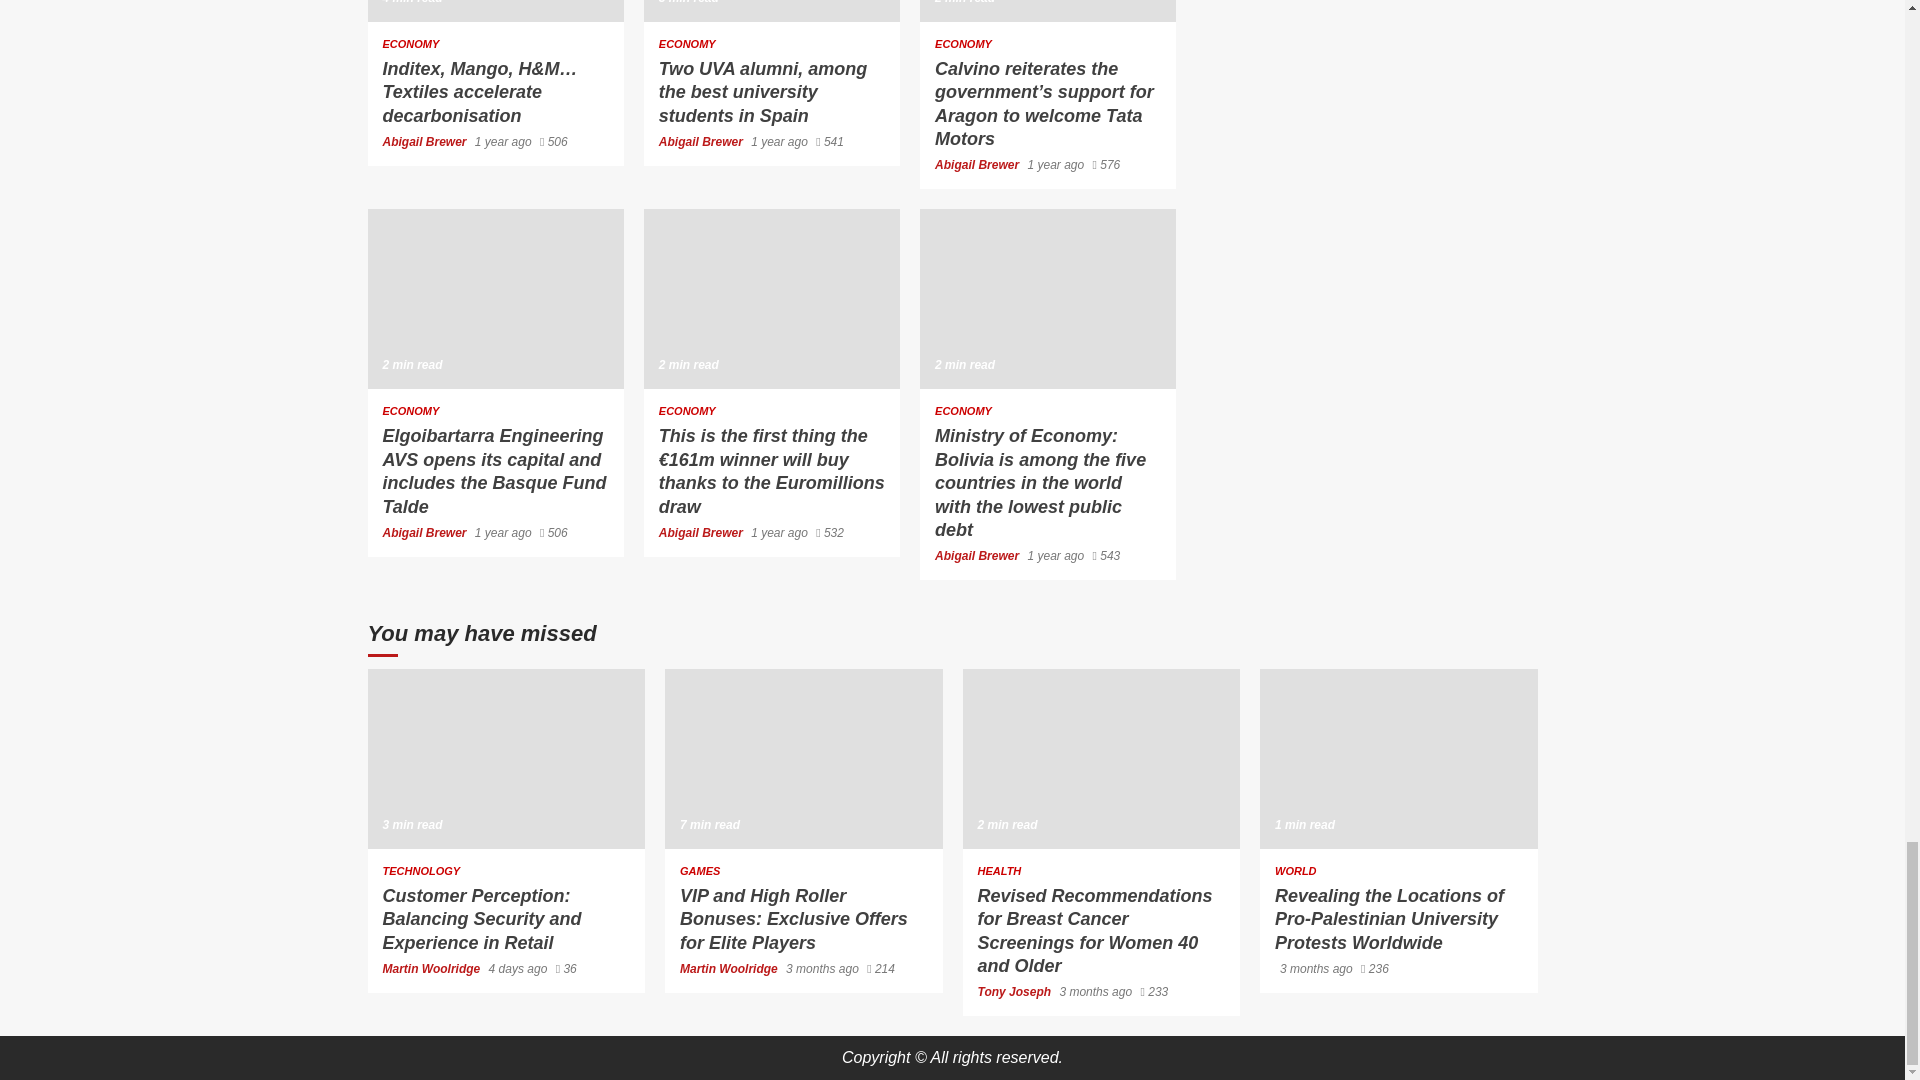 This screenshot has width=1920, height=1080. I want to click on 541, so click(830, 142).